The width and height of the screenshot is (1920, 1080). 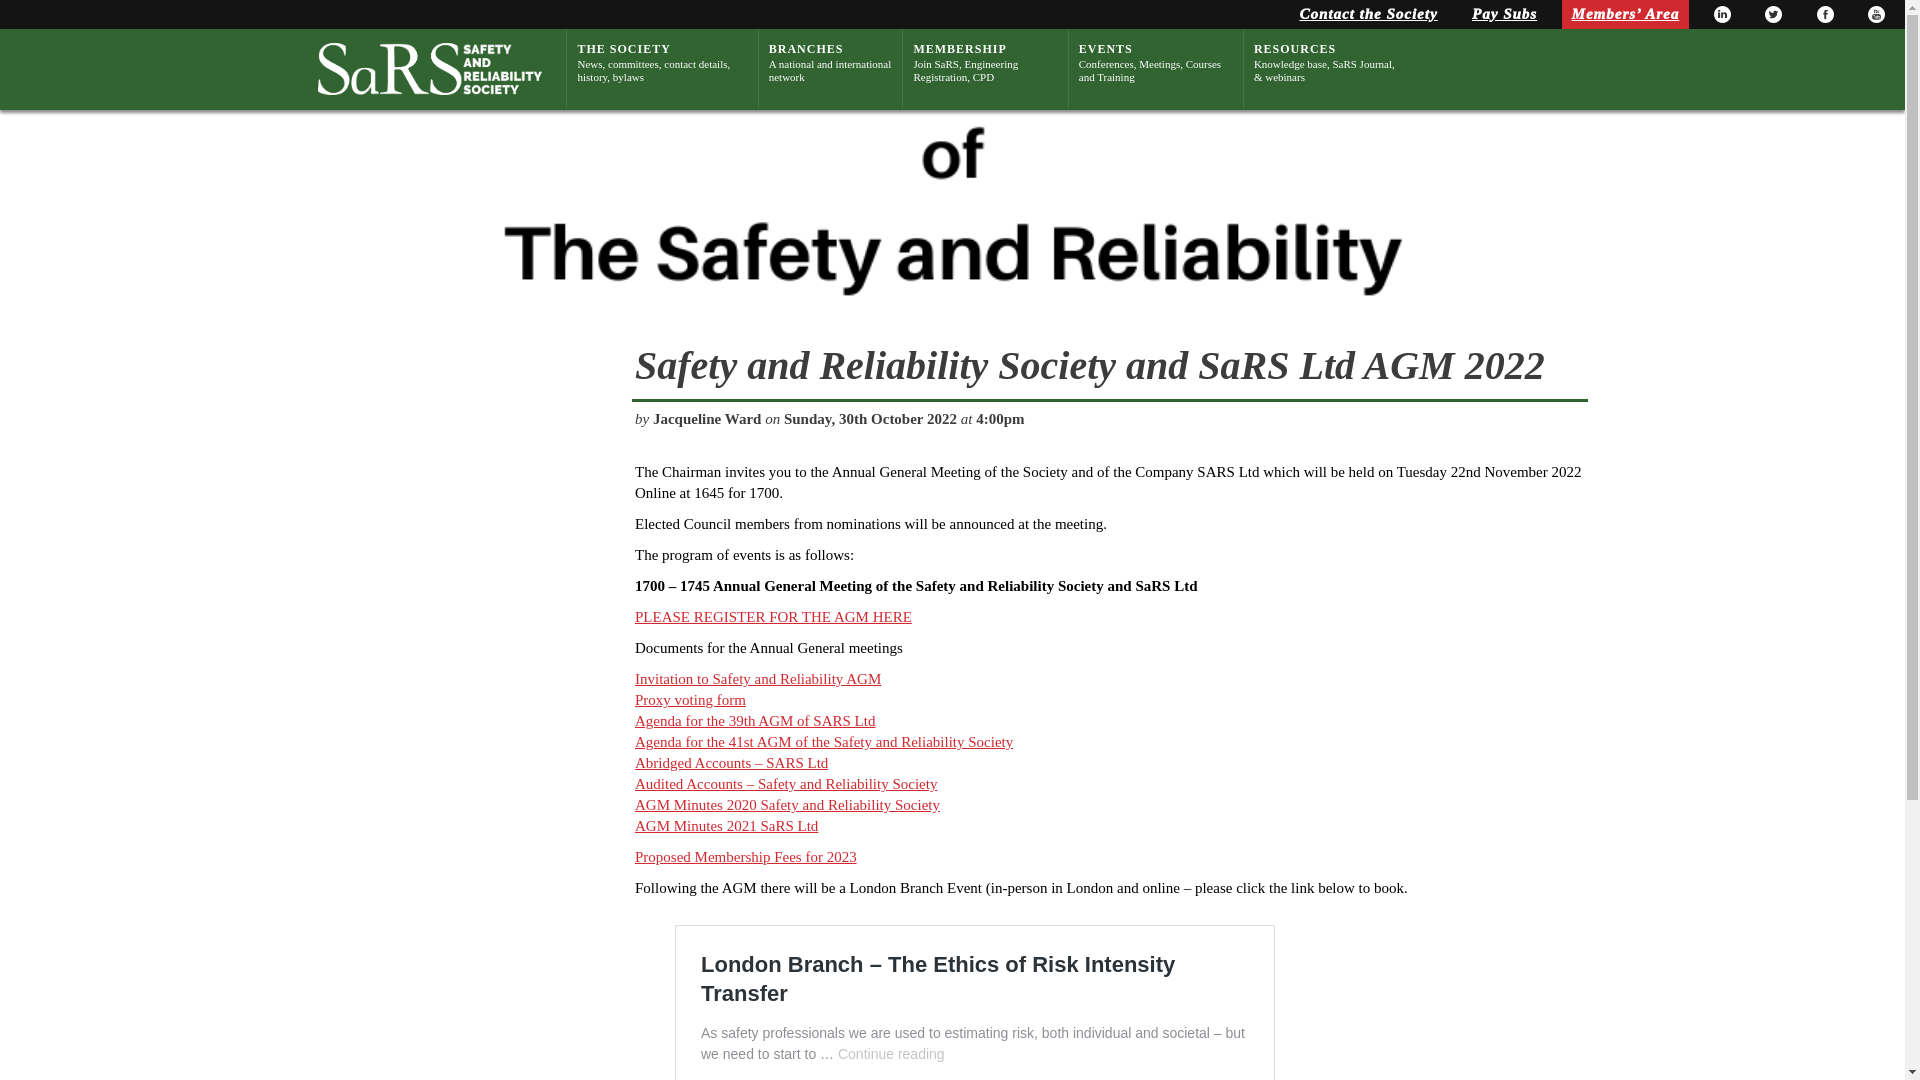 I want to click on YouTube, so click(x=985, y=63).